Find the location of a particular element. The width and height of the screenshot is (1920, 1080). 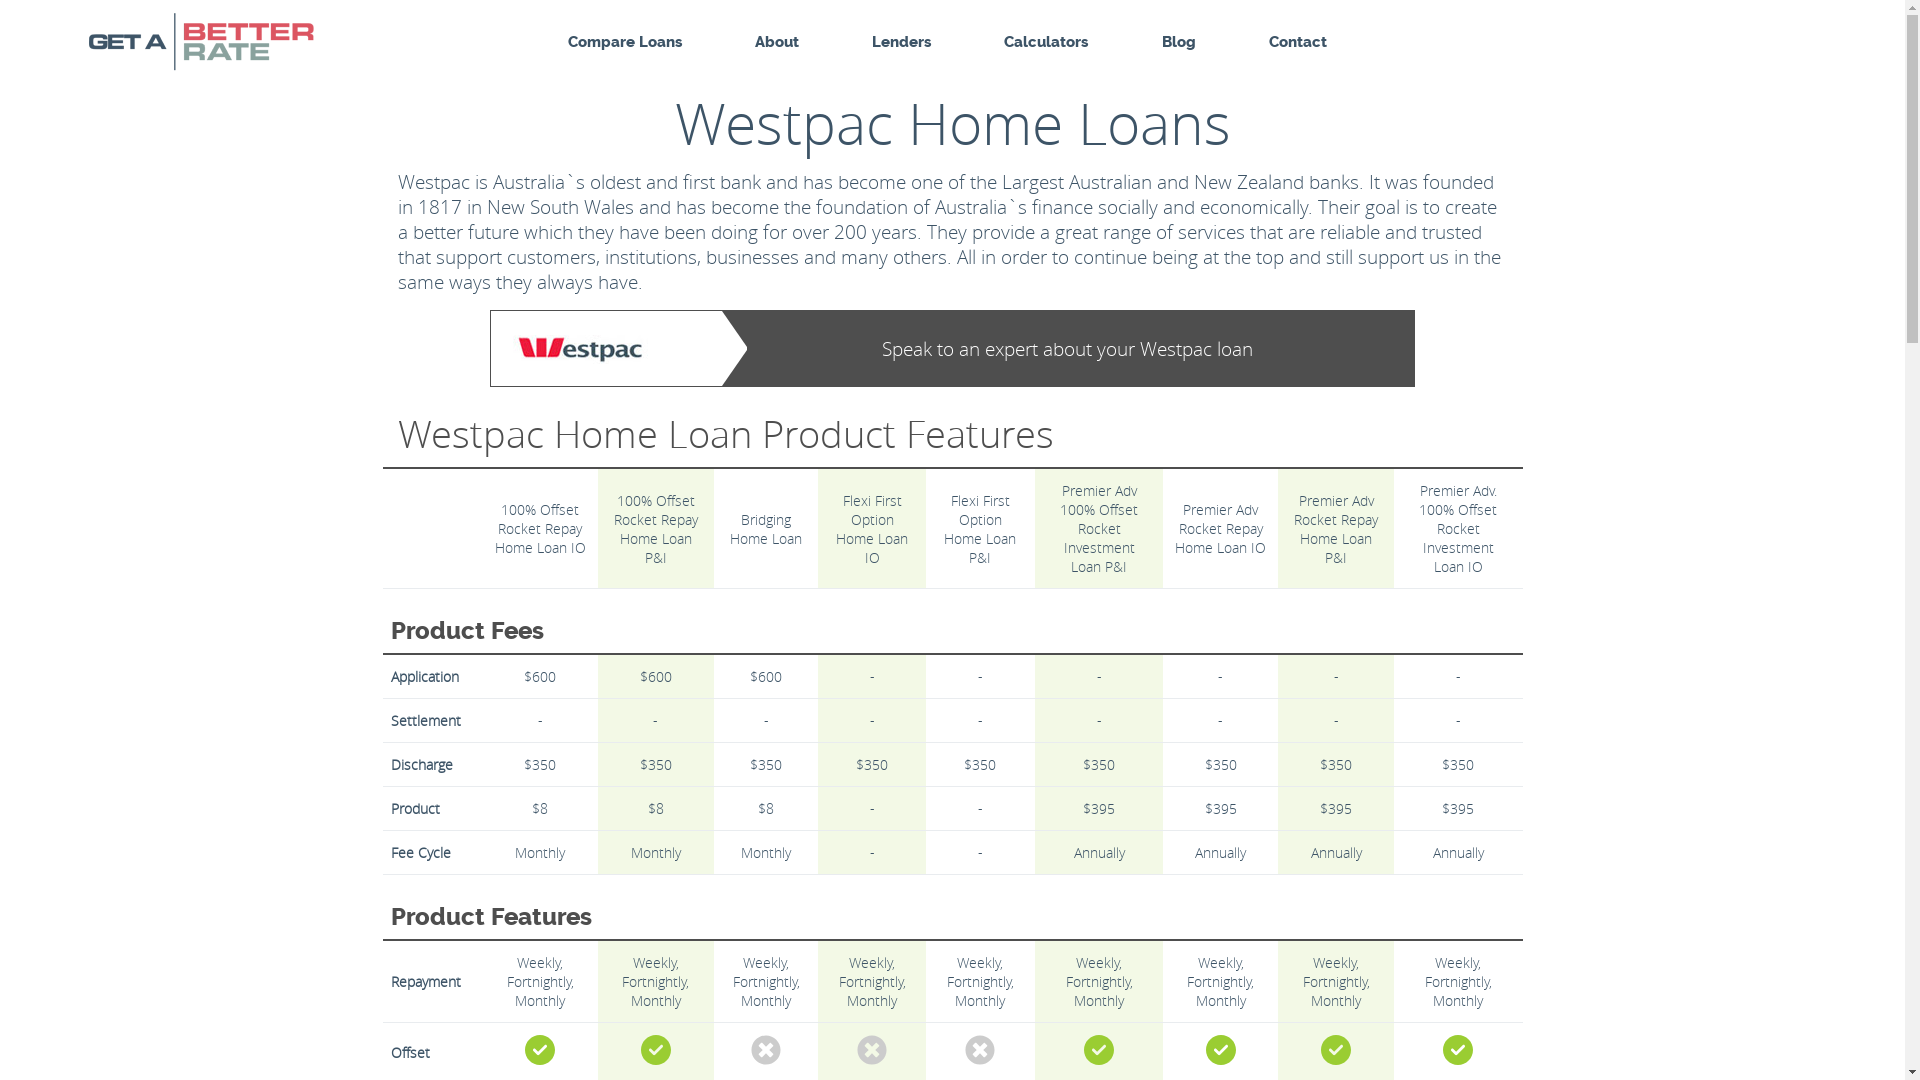

Compare Loans is located at coordinates (625, 42).